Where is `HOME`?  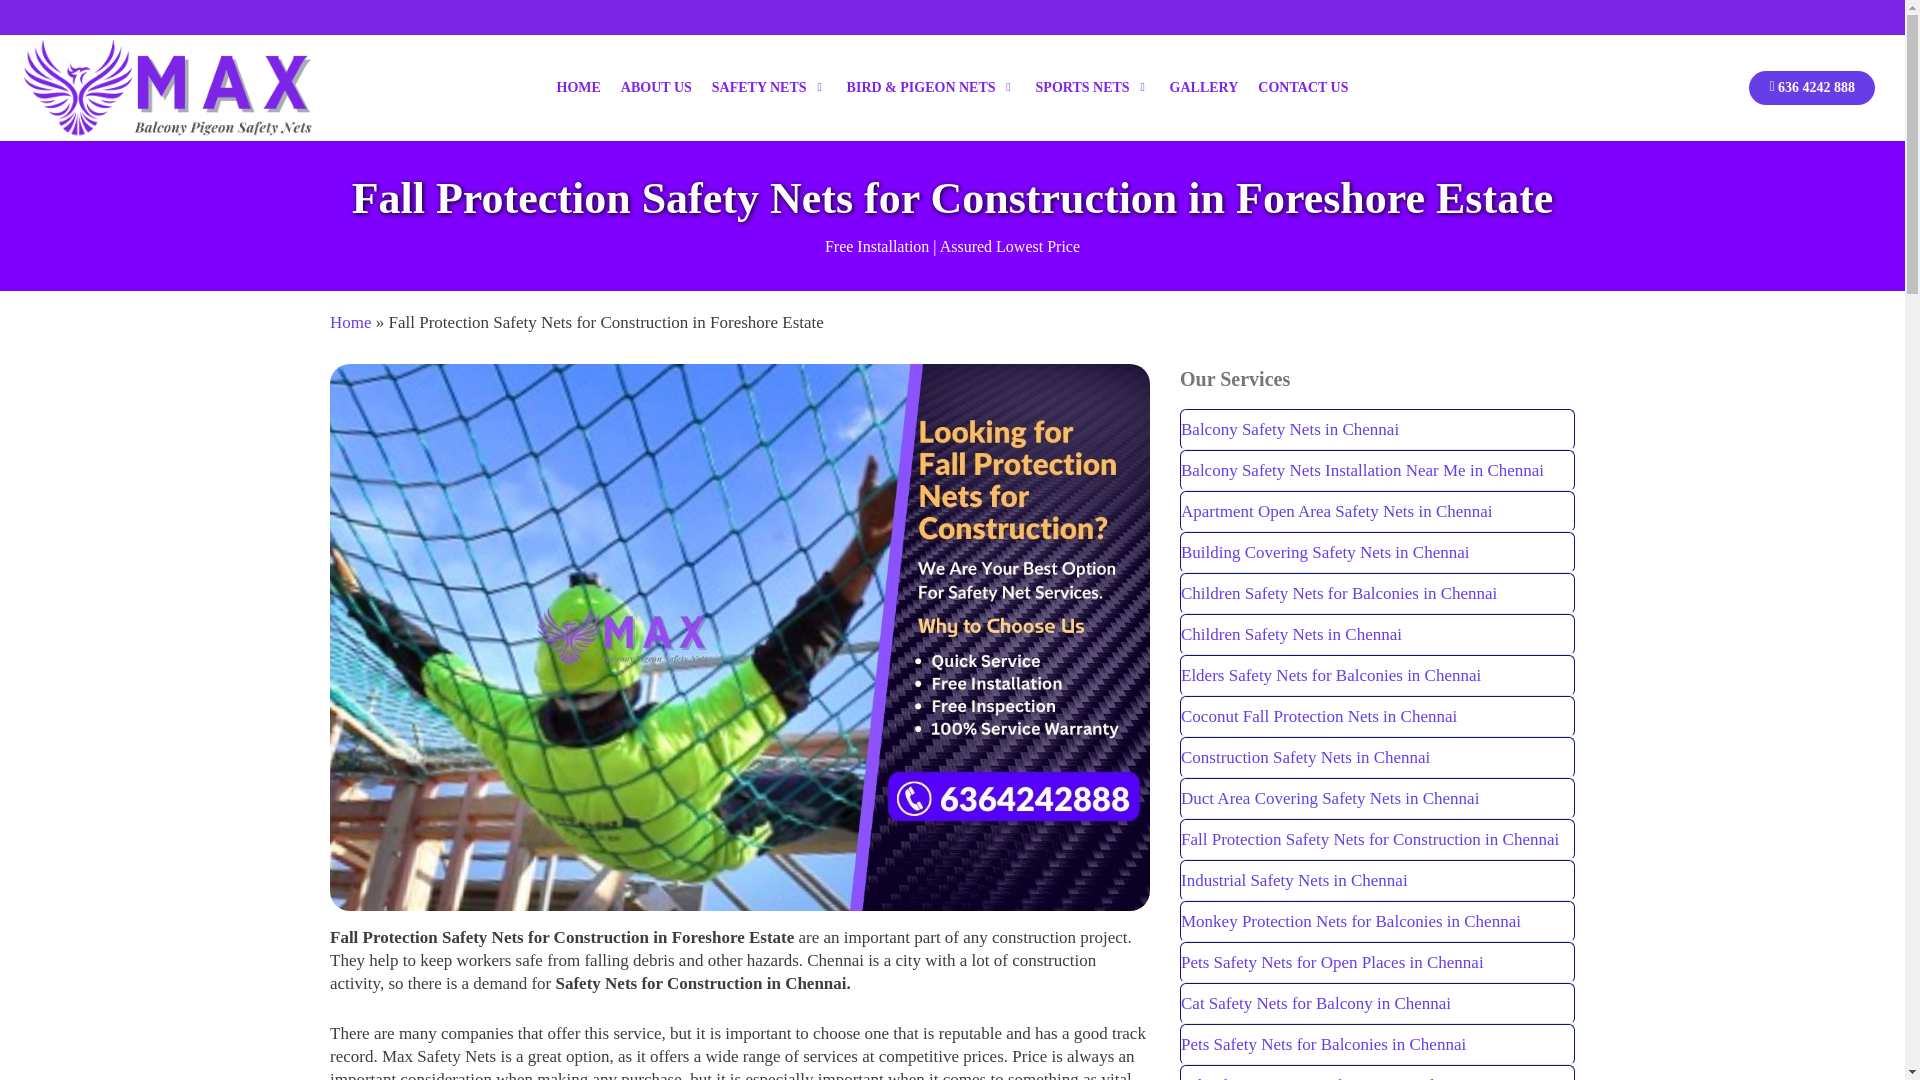 HOME is located at coordinates (578, 88).